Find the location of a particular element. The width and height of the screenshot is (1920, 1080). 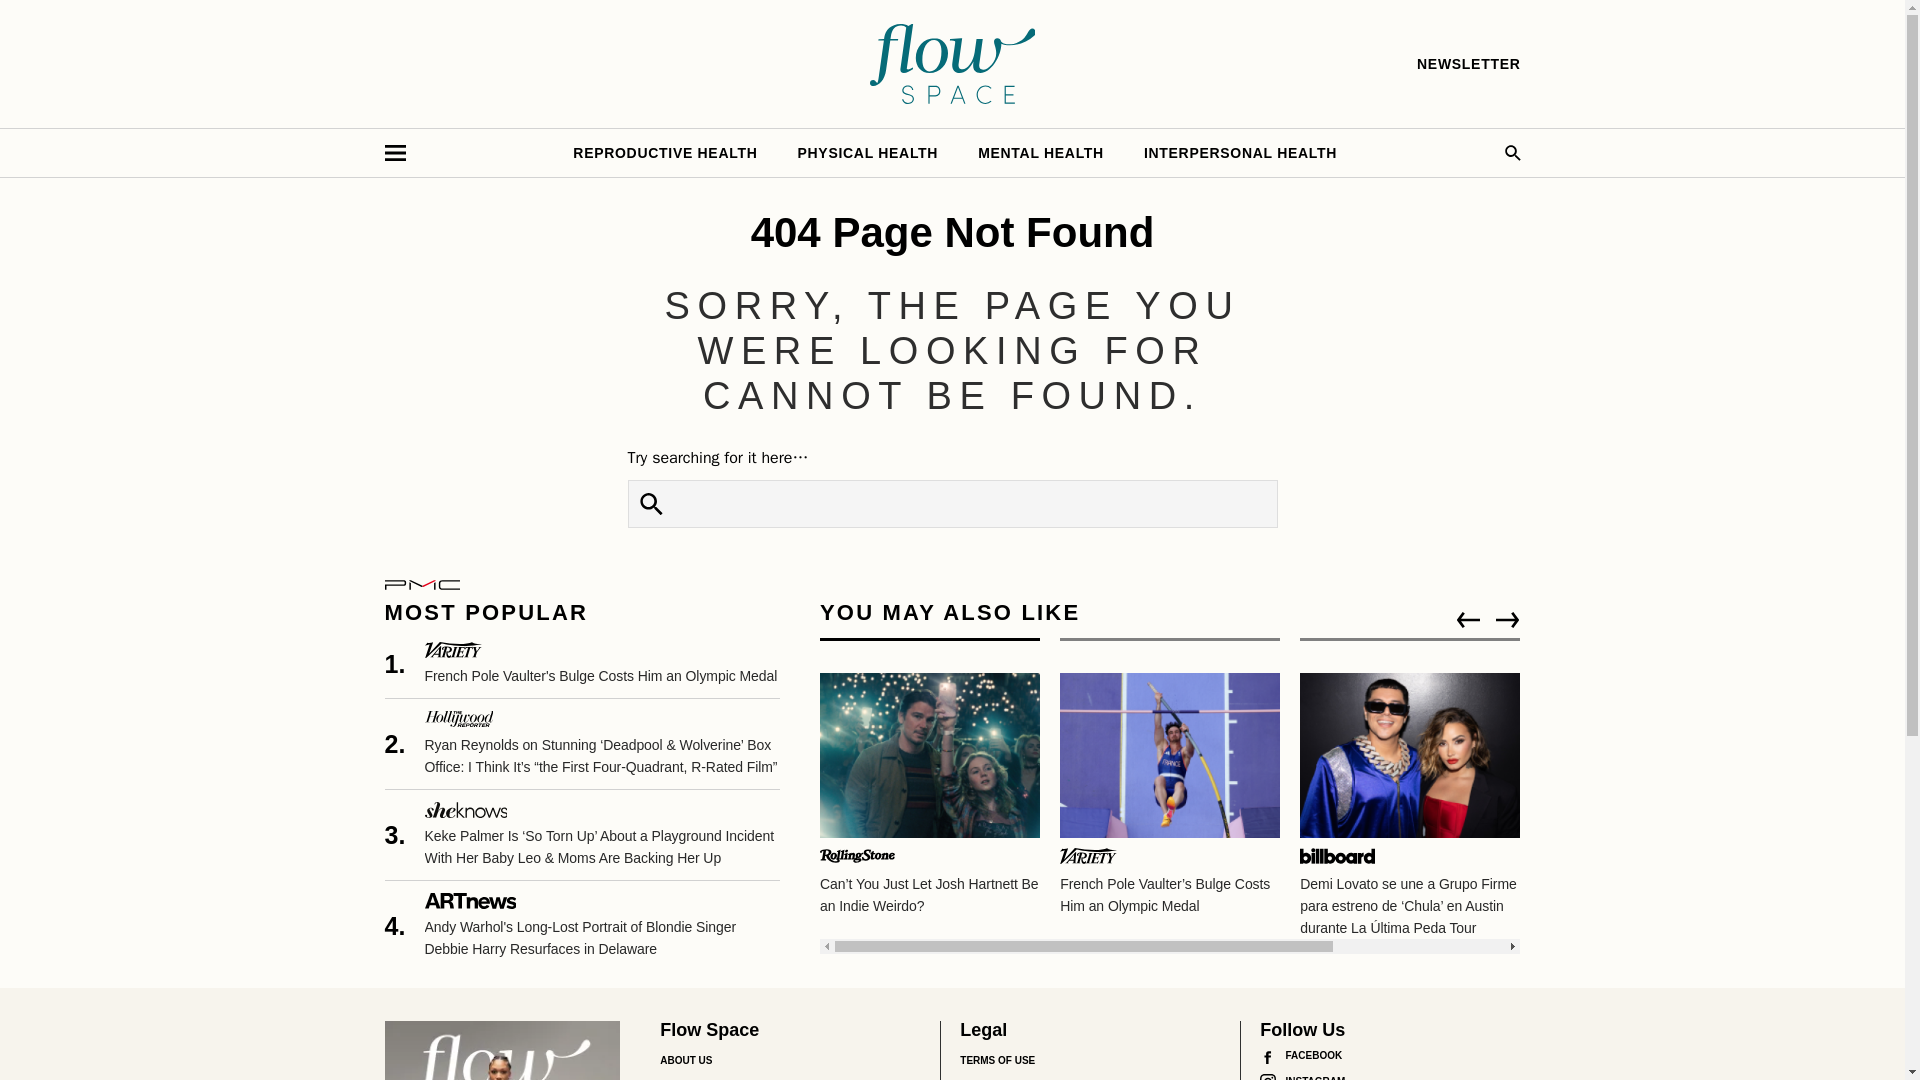

INTERPERSONAL HEALTH is located at coordinates (1240, 152).